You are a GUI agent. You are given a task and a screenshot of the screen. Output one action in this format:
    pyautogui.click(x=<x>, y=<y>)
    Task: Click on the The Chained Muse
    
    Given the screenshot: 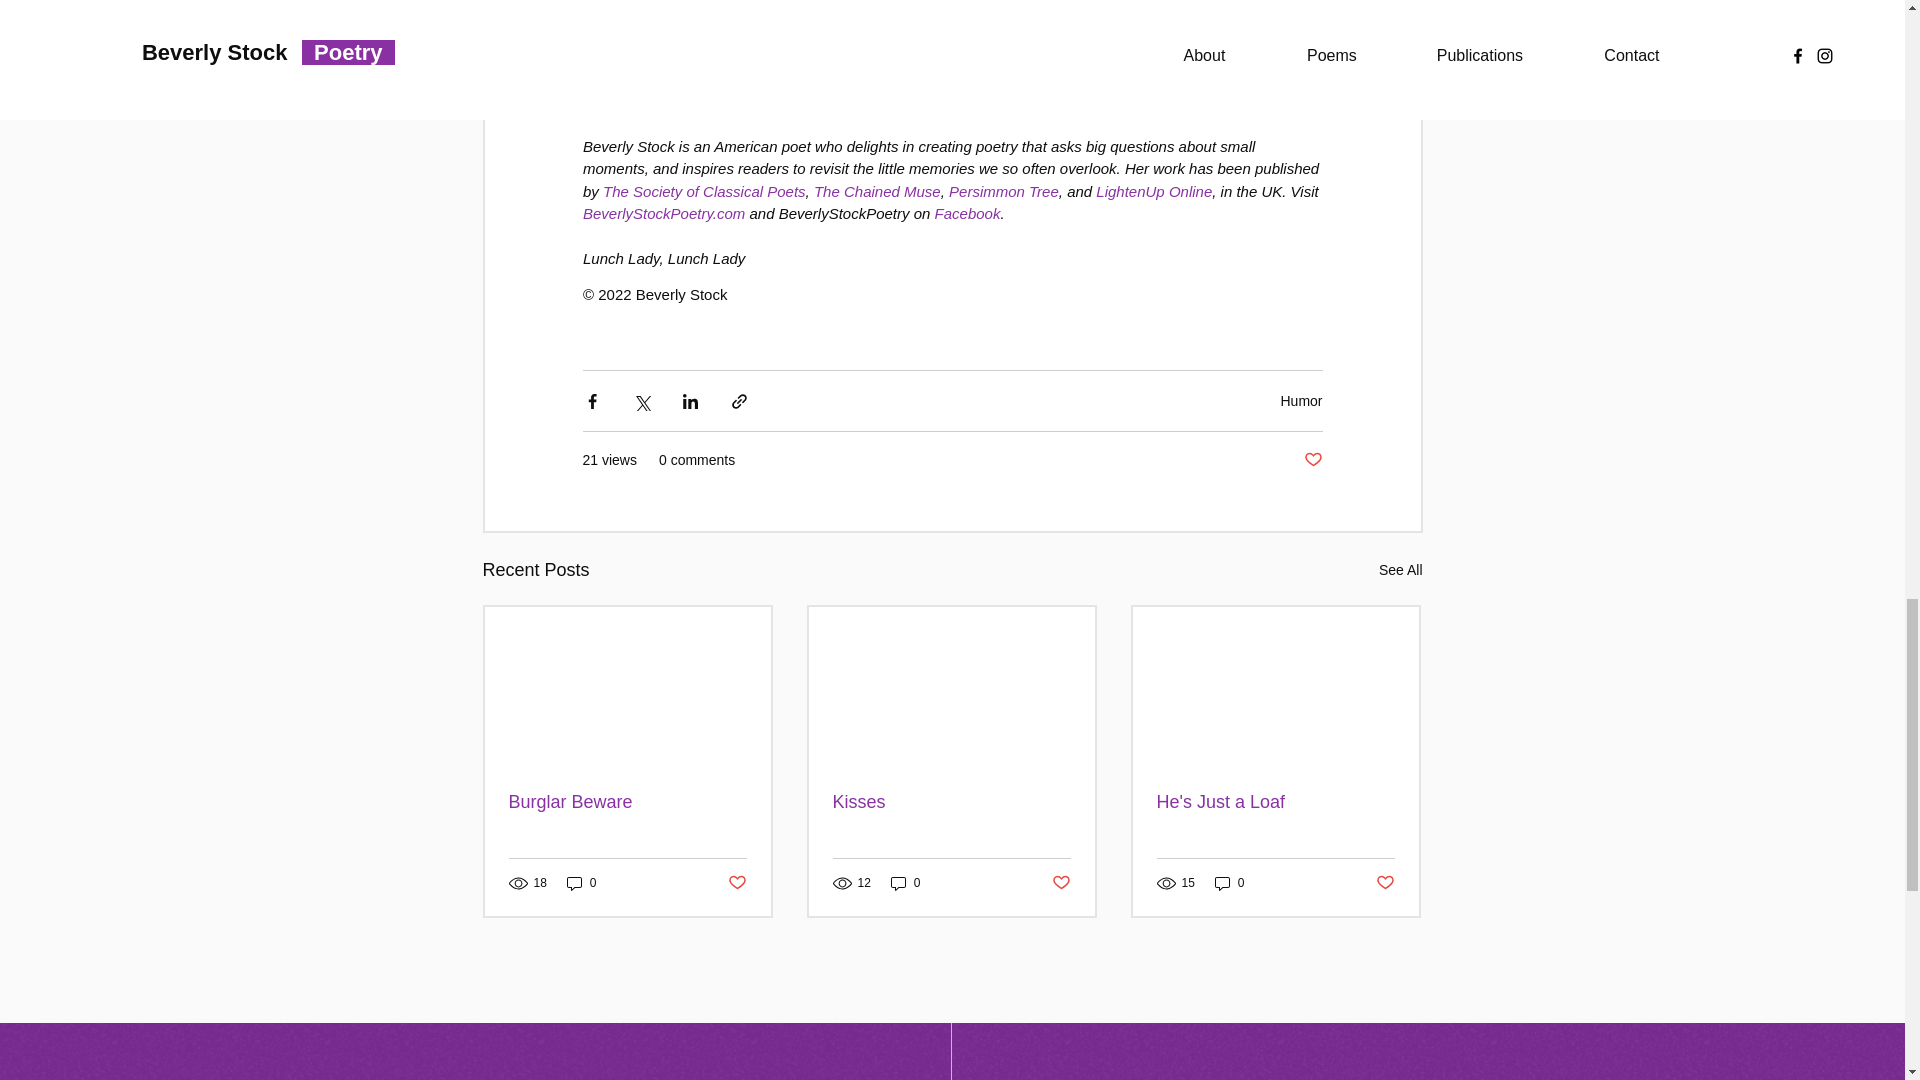 What is the action you would take?
    pyautogui.click(x=876, y=190)
    